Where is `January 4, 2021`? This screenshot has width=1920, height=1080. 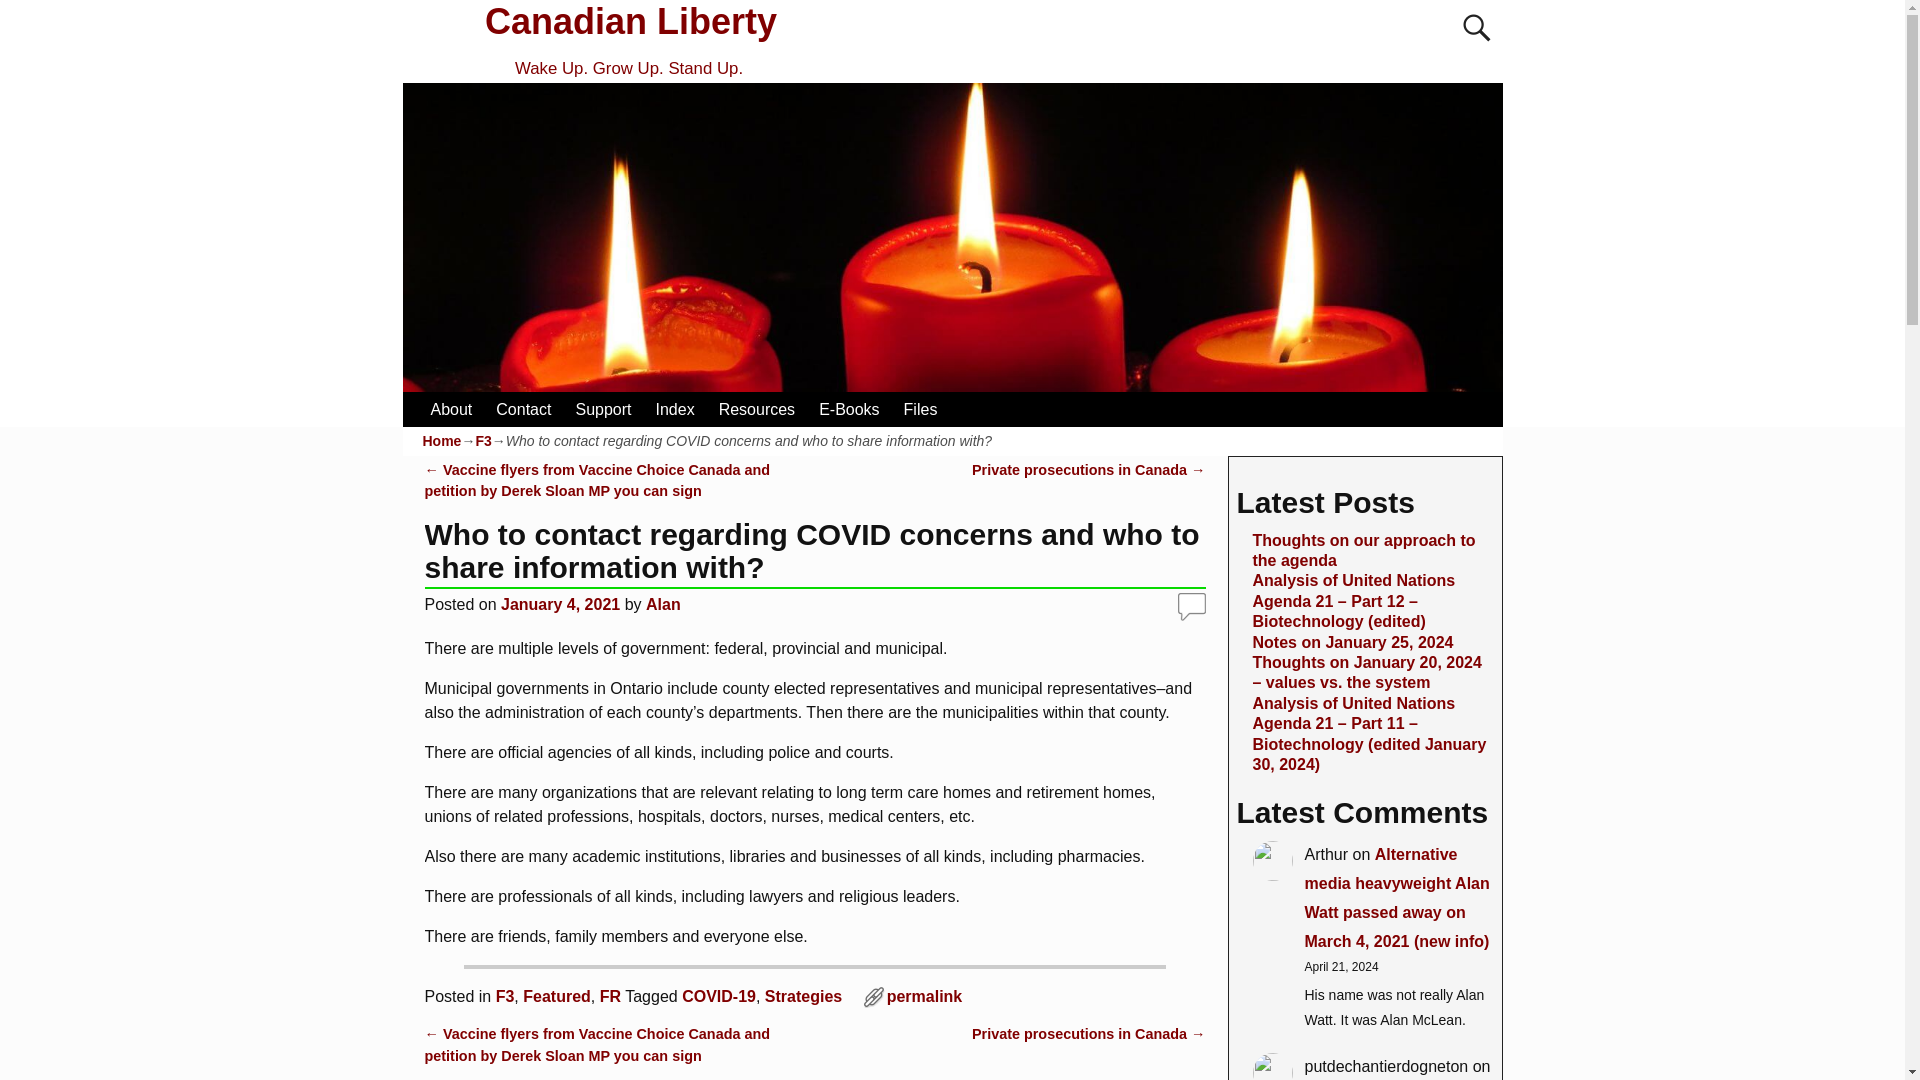
January 4, 2021 is located at coordinates (560, 604).